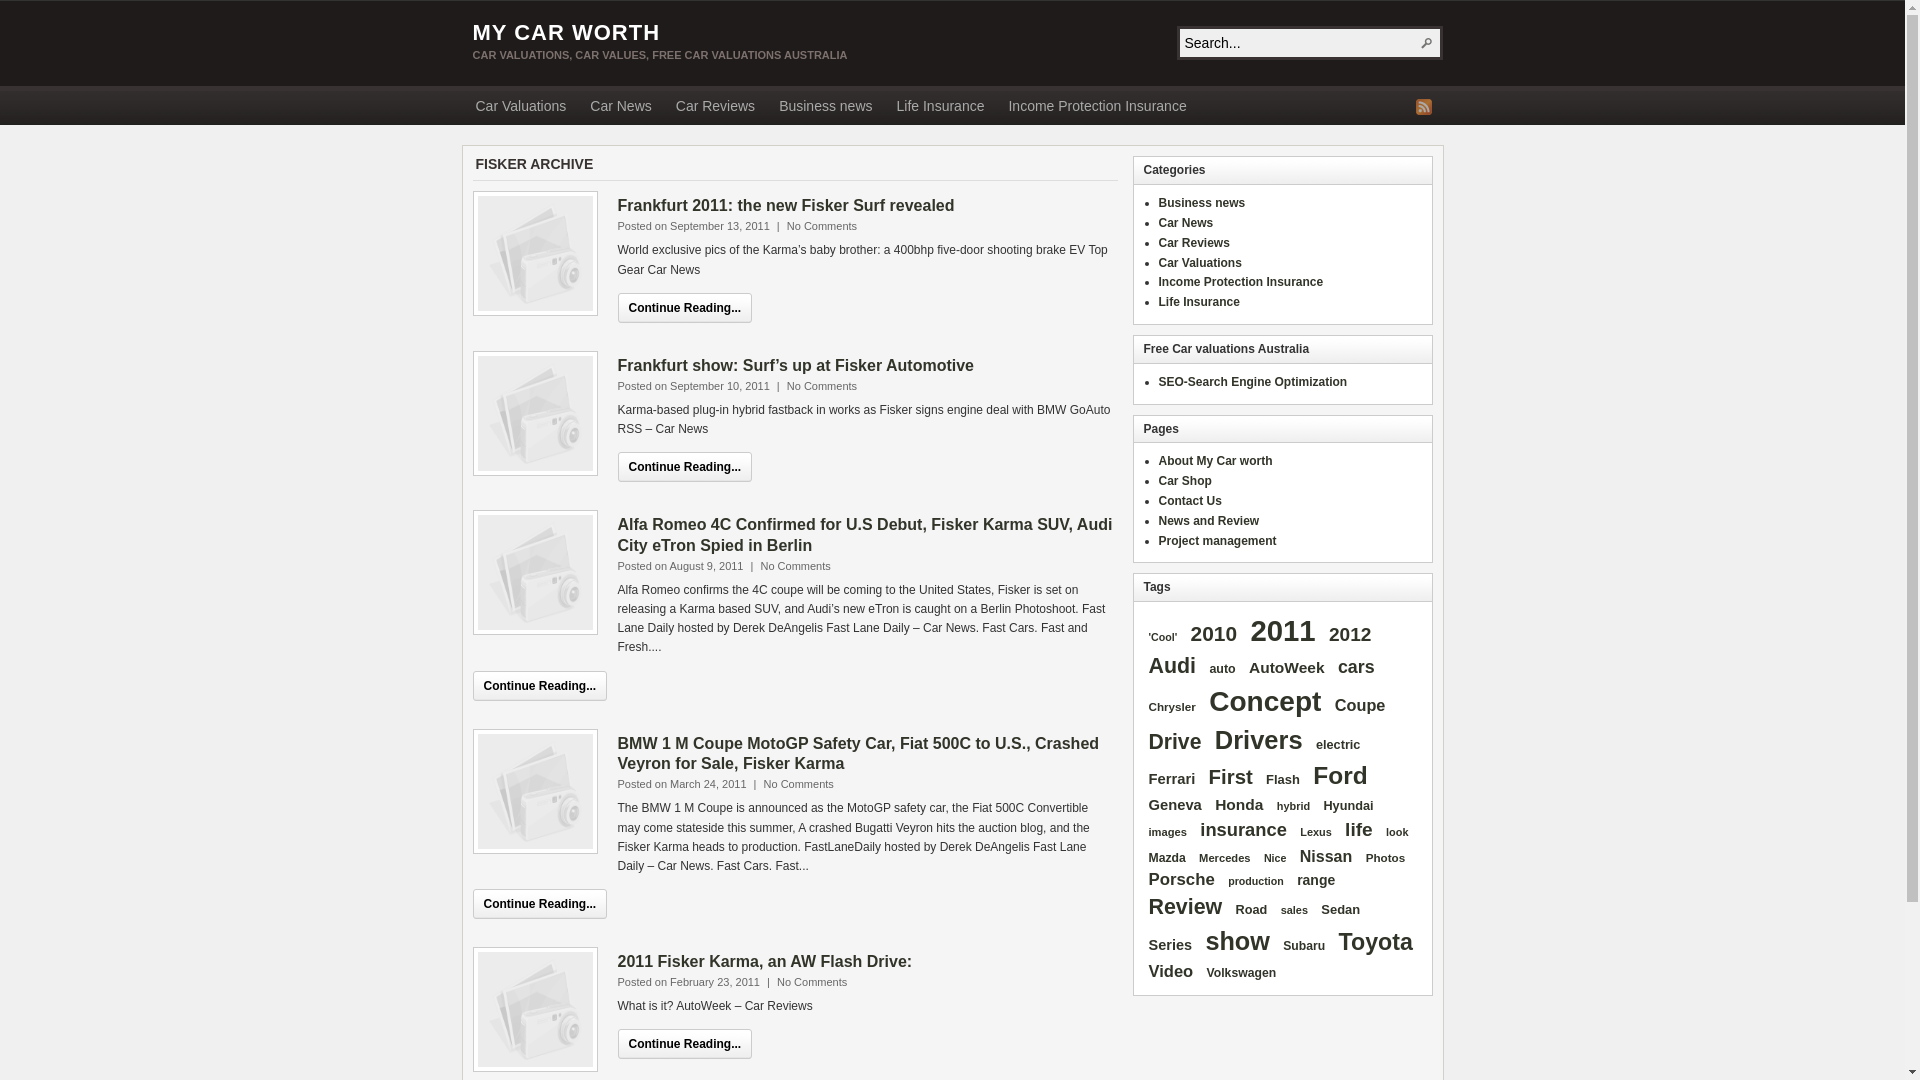 The height and width of the screenshot is (1080, 1920). I want to click on Life Insurance, so click(1198, 302).